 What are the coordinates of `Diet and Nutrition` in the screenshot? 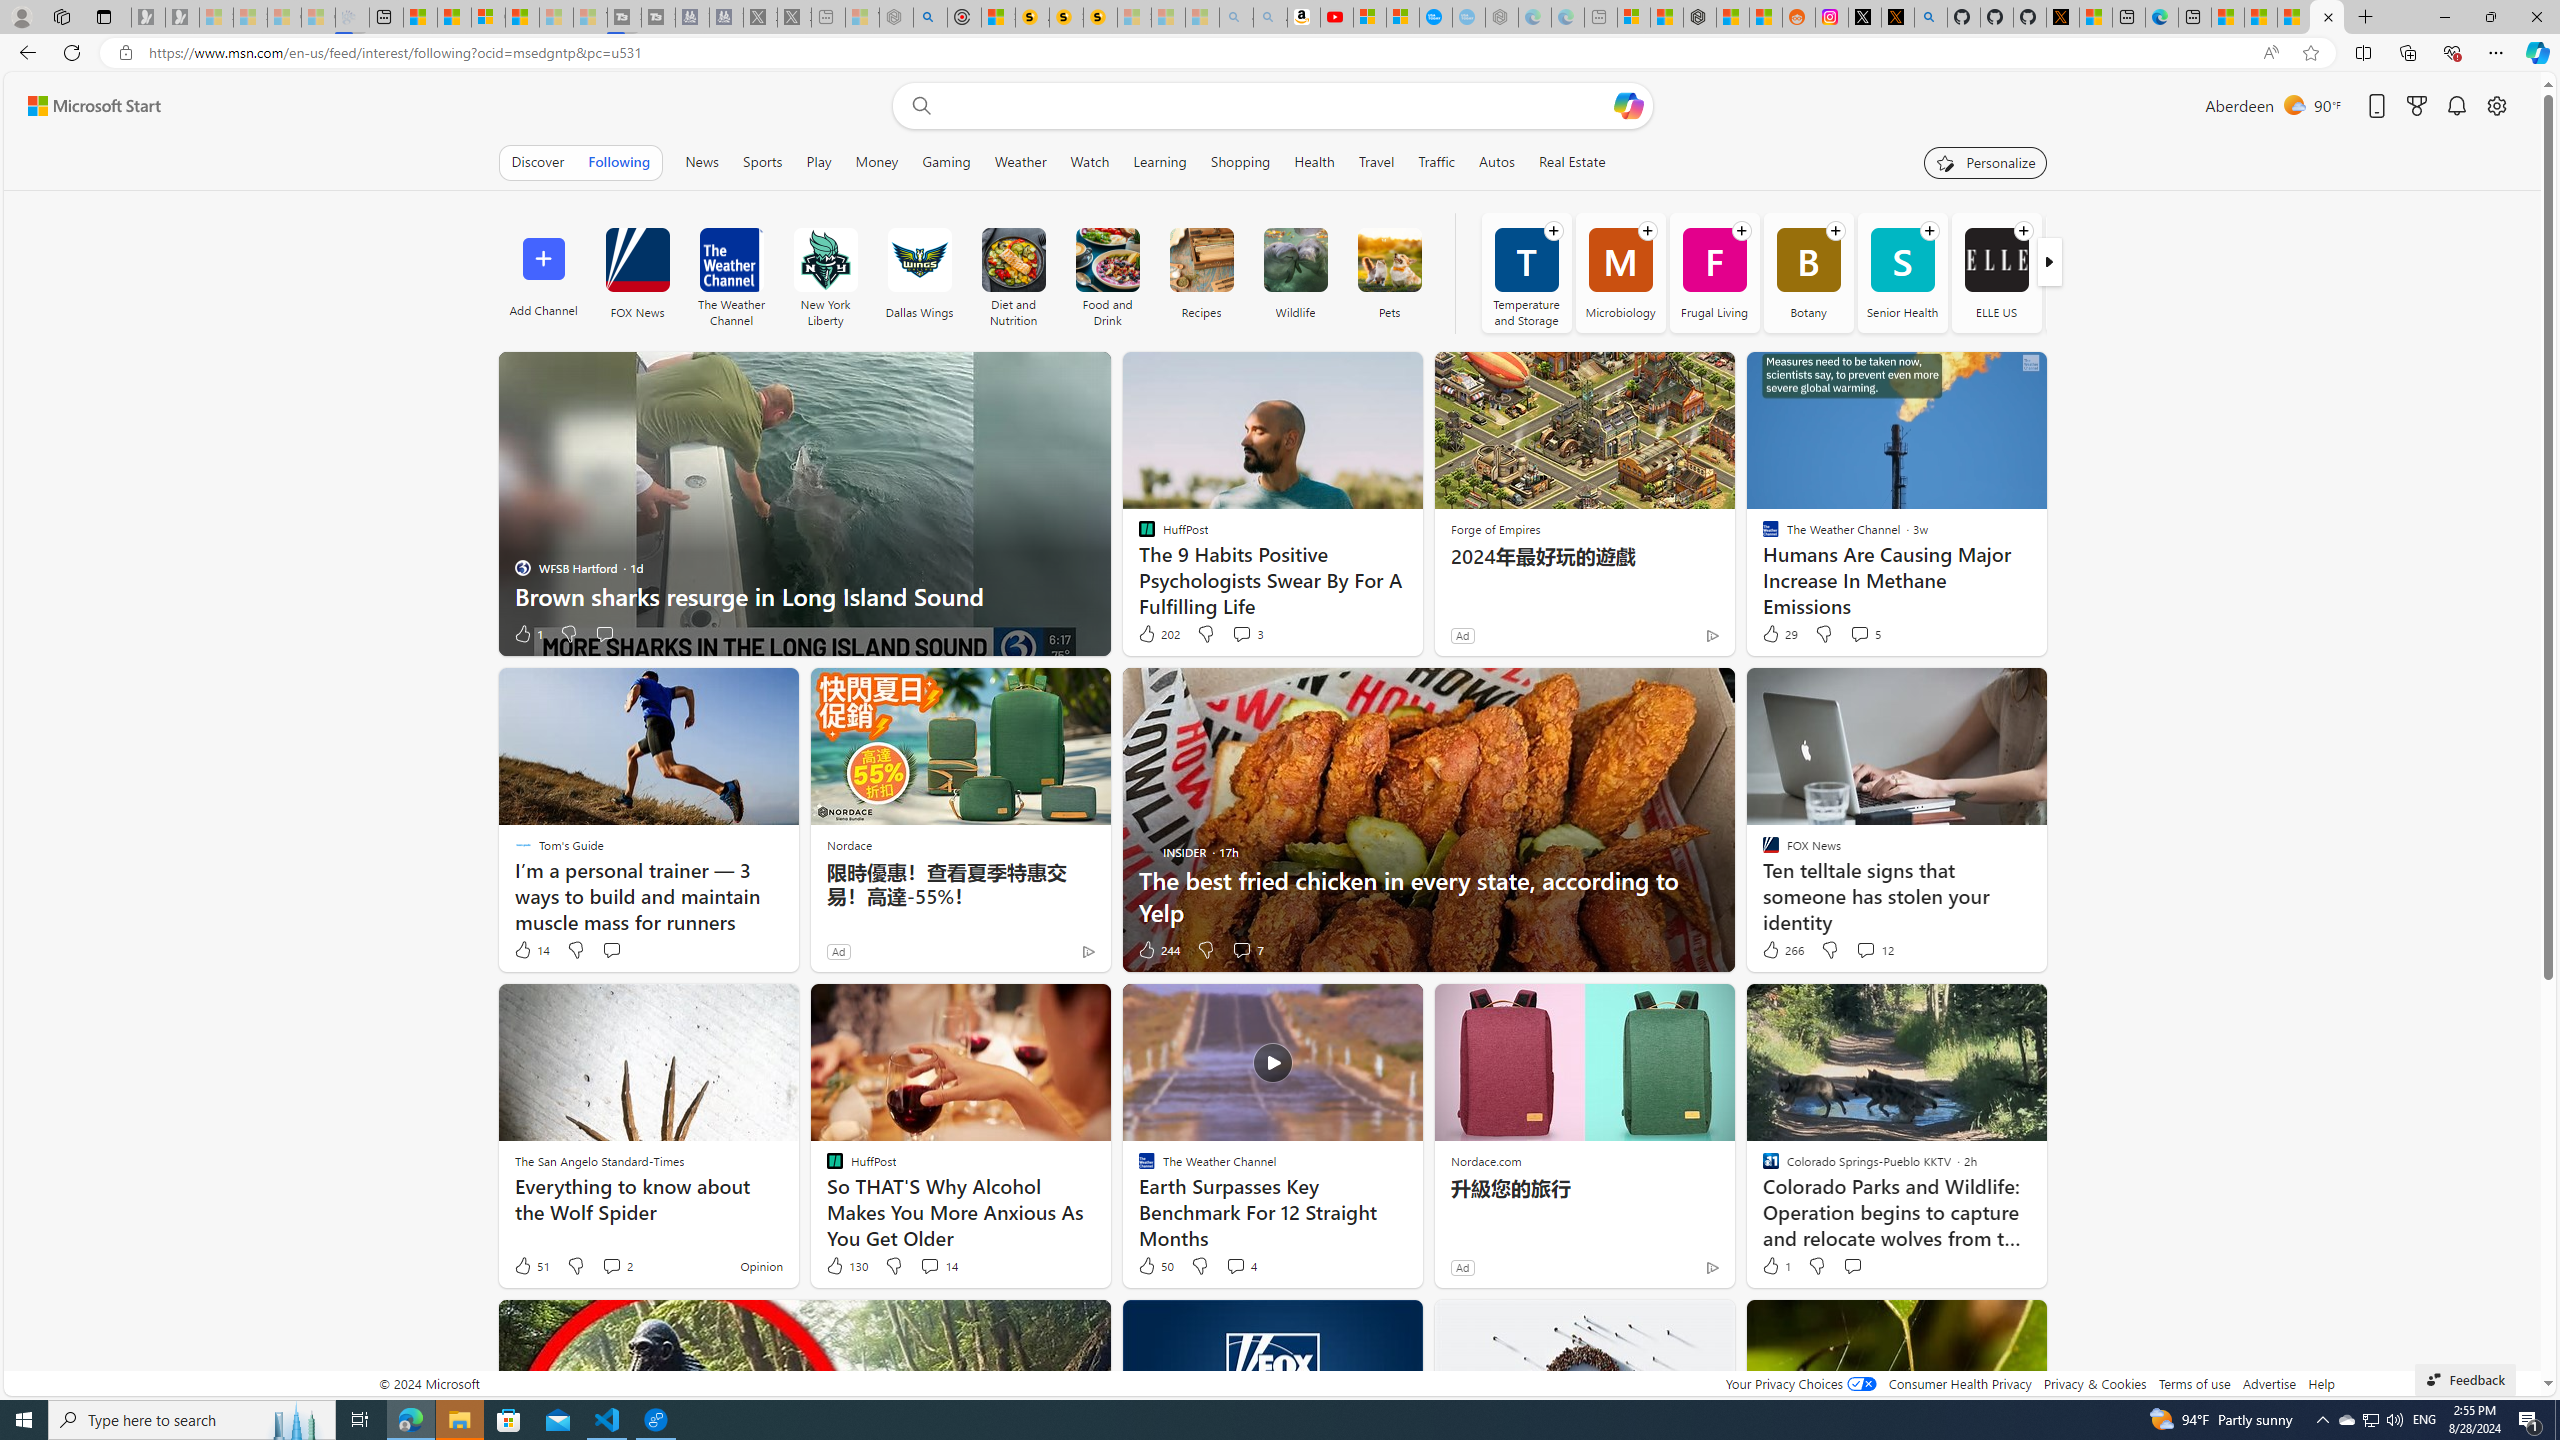 It's located at (1014, 260).